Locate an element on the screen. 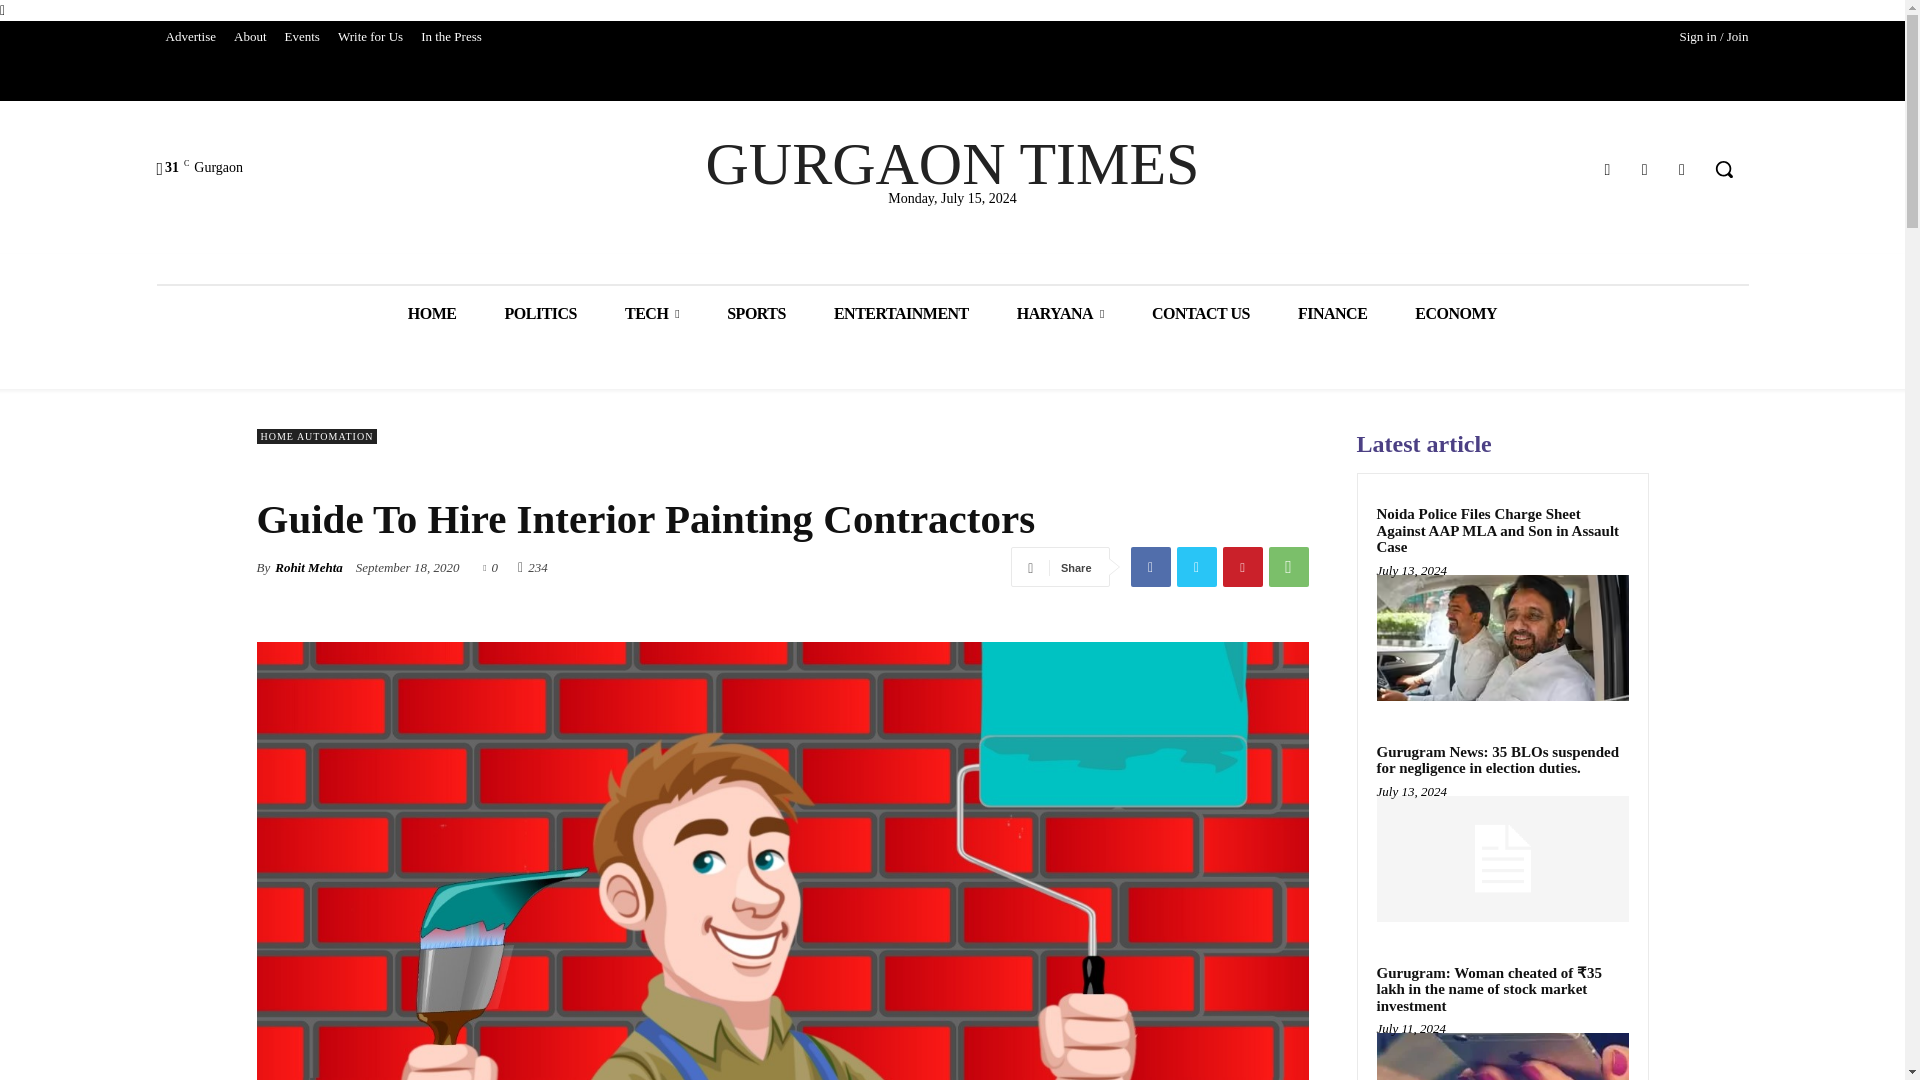 The height and width of the screenshot is (1080, 1920). Youtube is located at coordinates (1682, 168).